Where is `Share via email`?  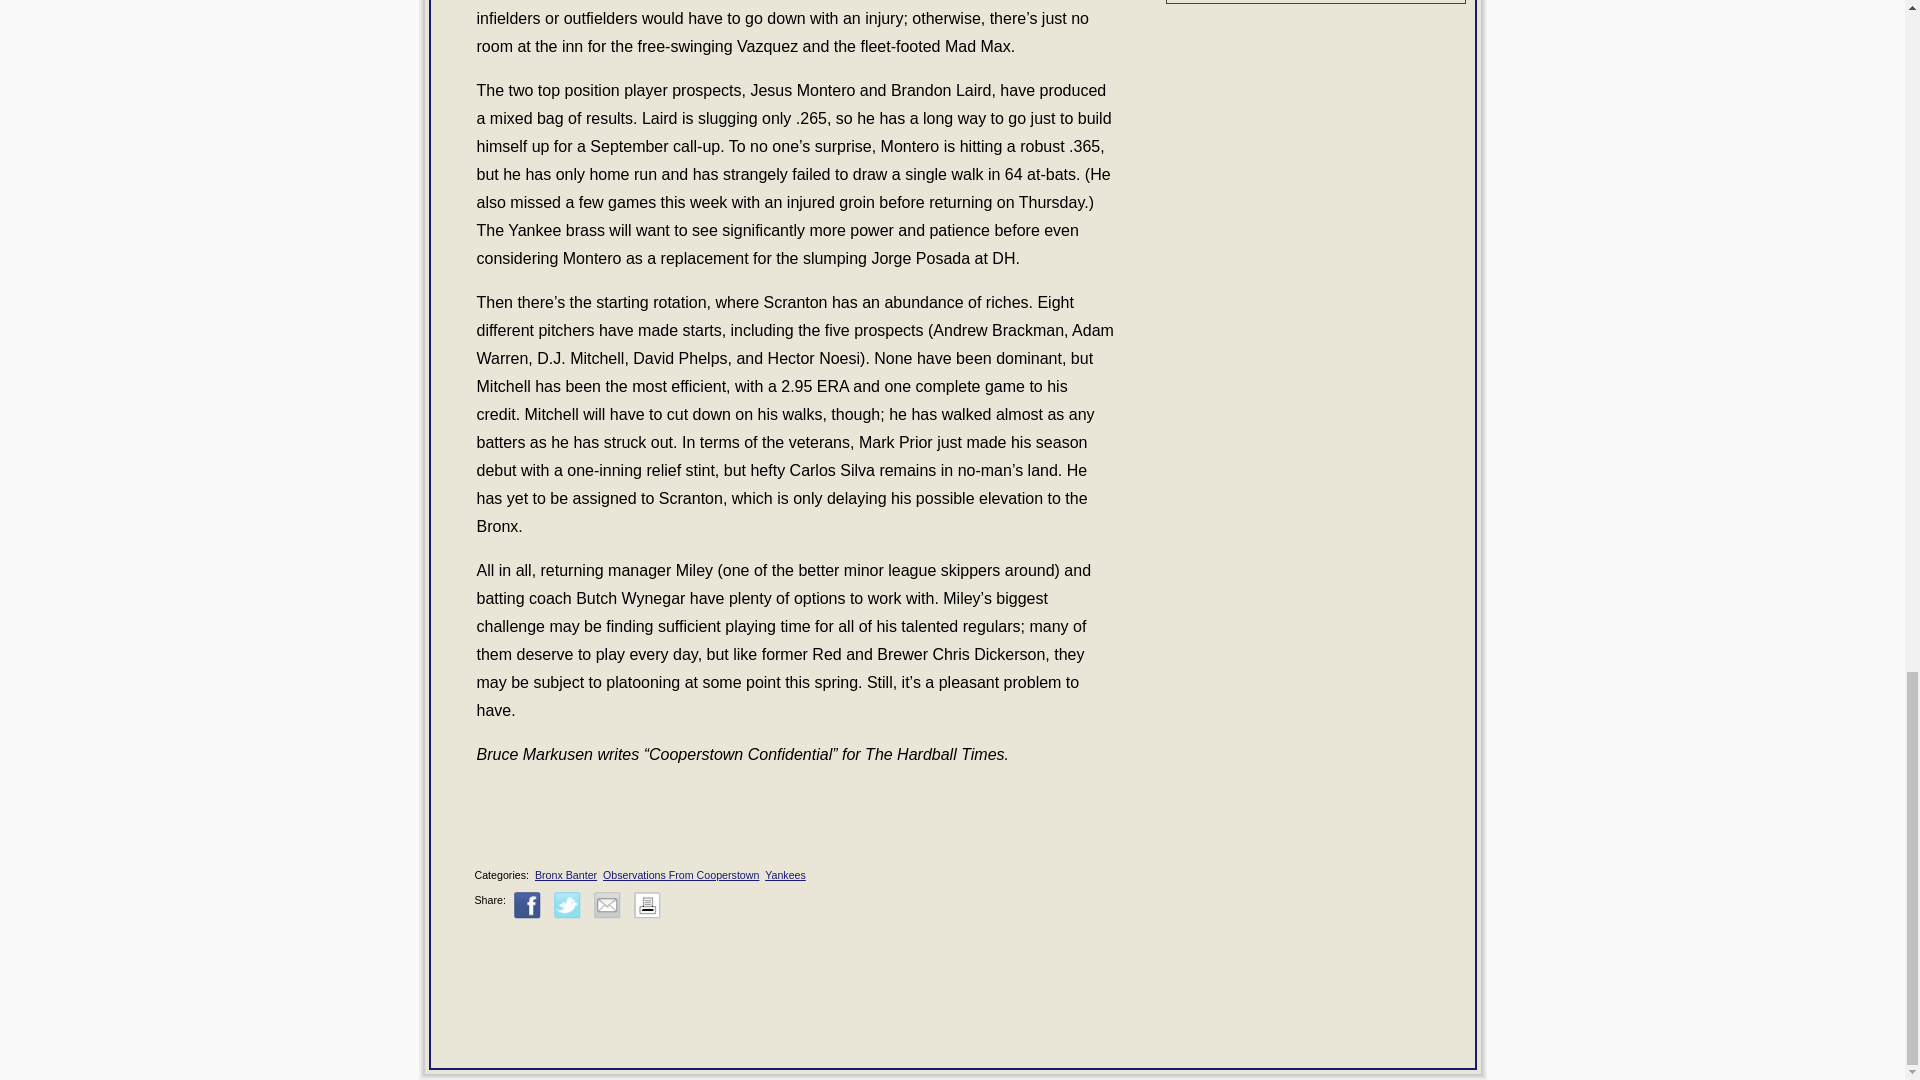 Share via email is located at coordinates (606, 906).